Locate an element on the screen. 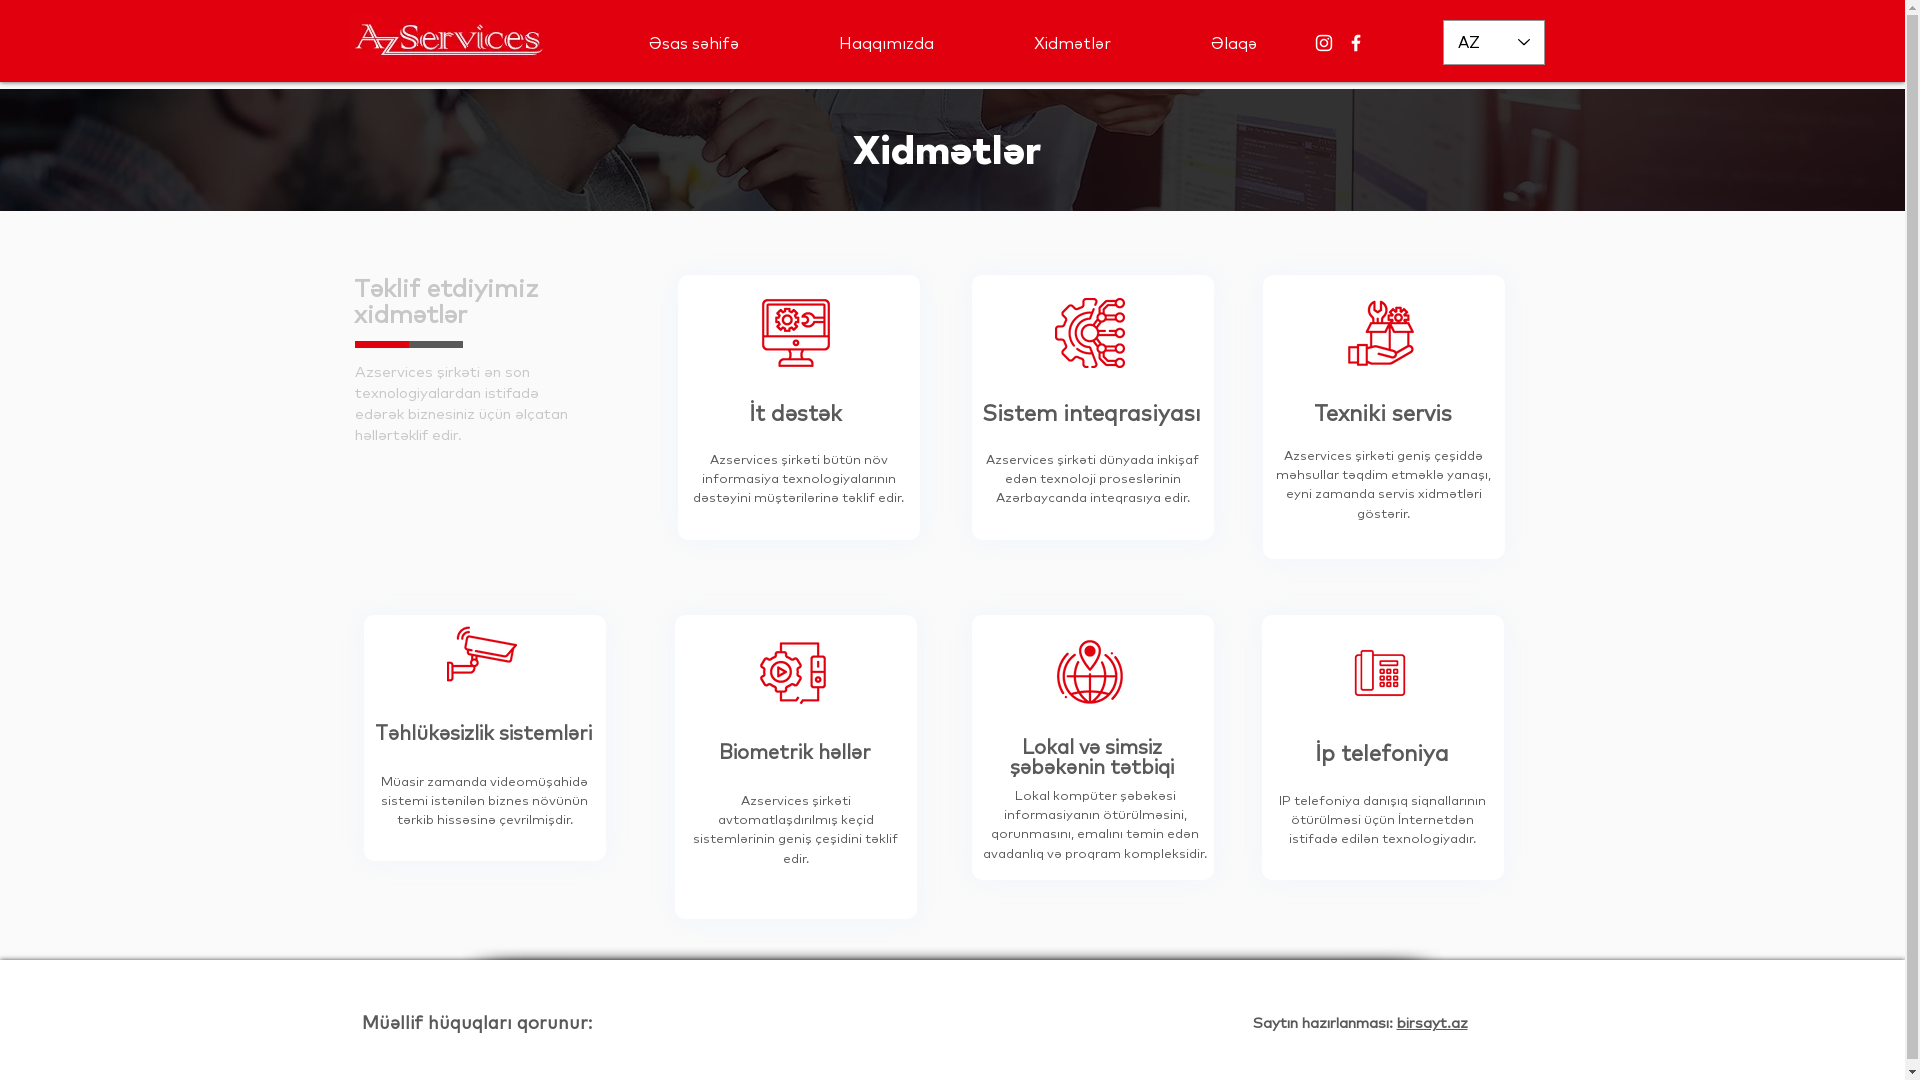  birsayt.az is located at coordinates (1432, 1022).